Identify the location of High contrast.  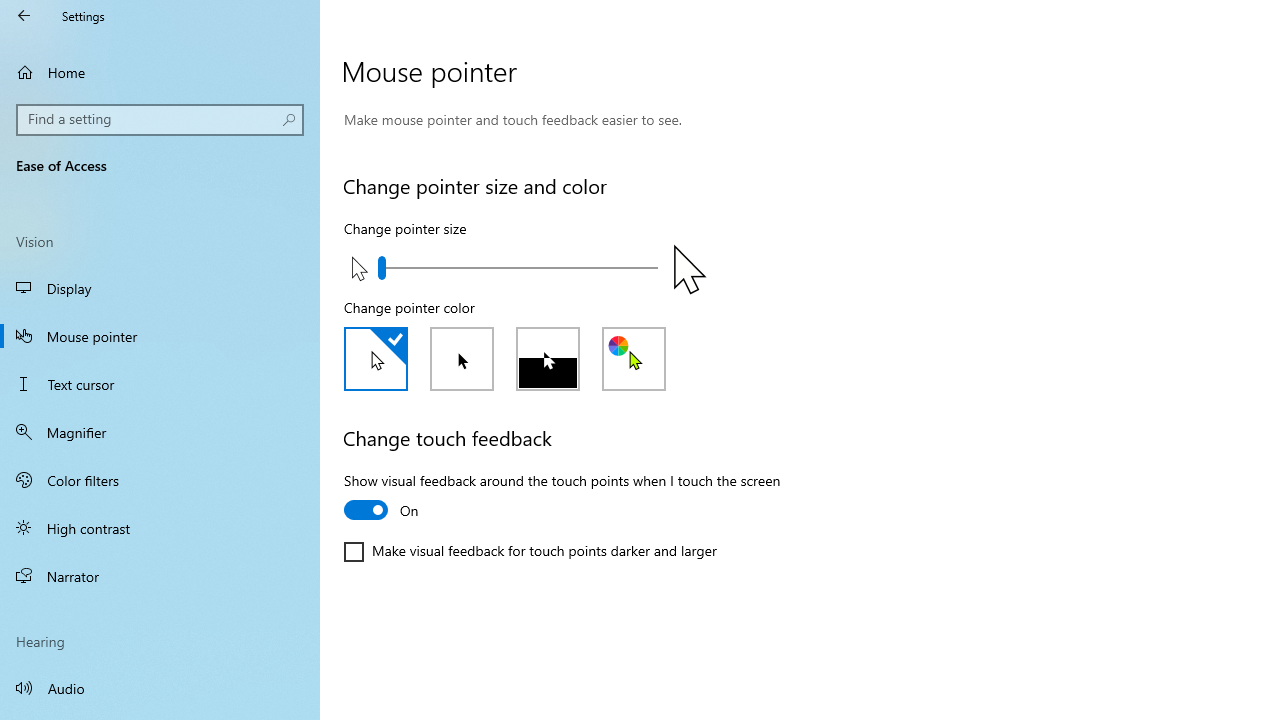
(160, 528).